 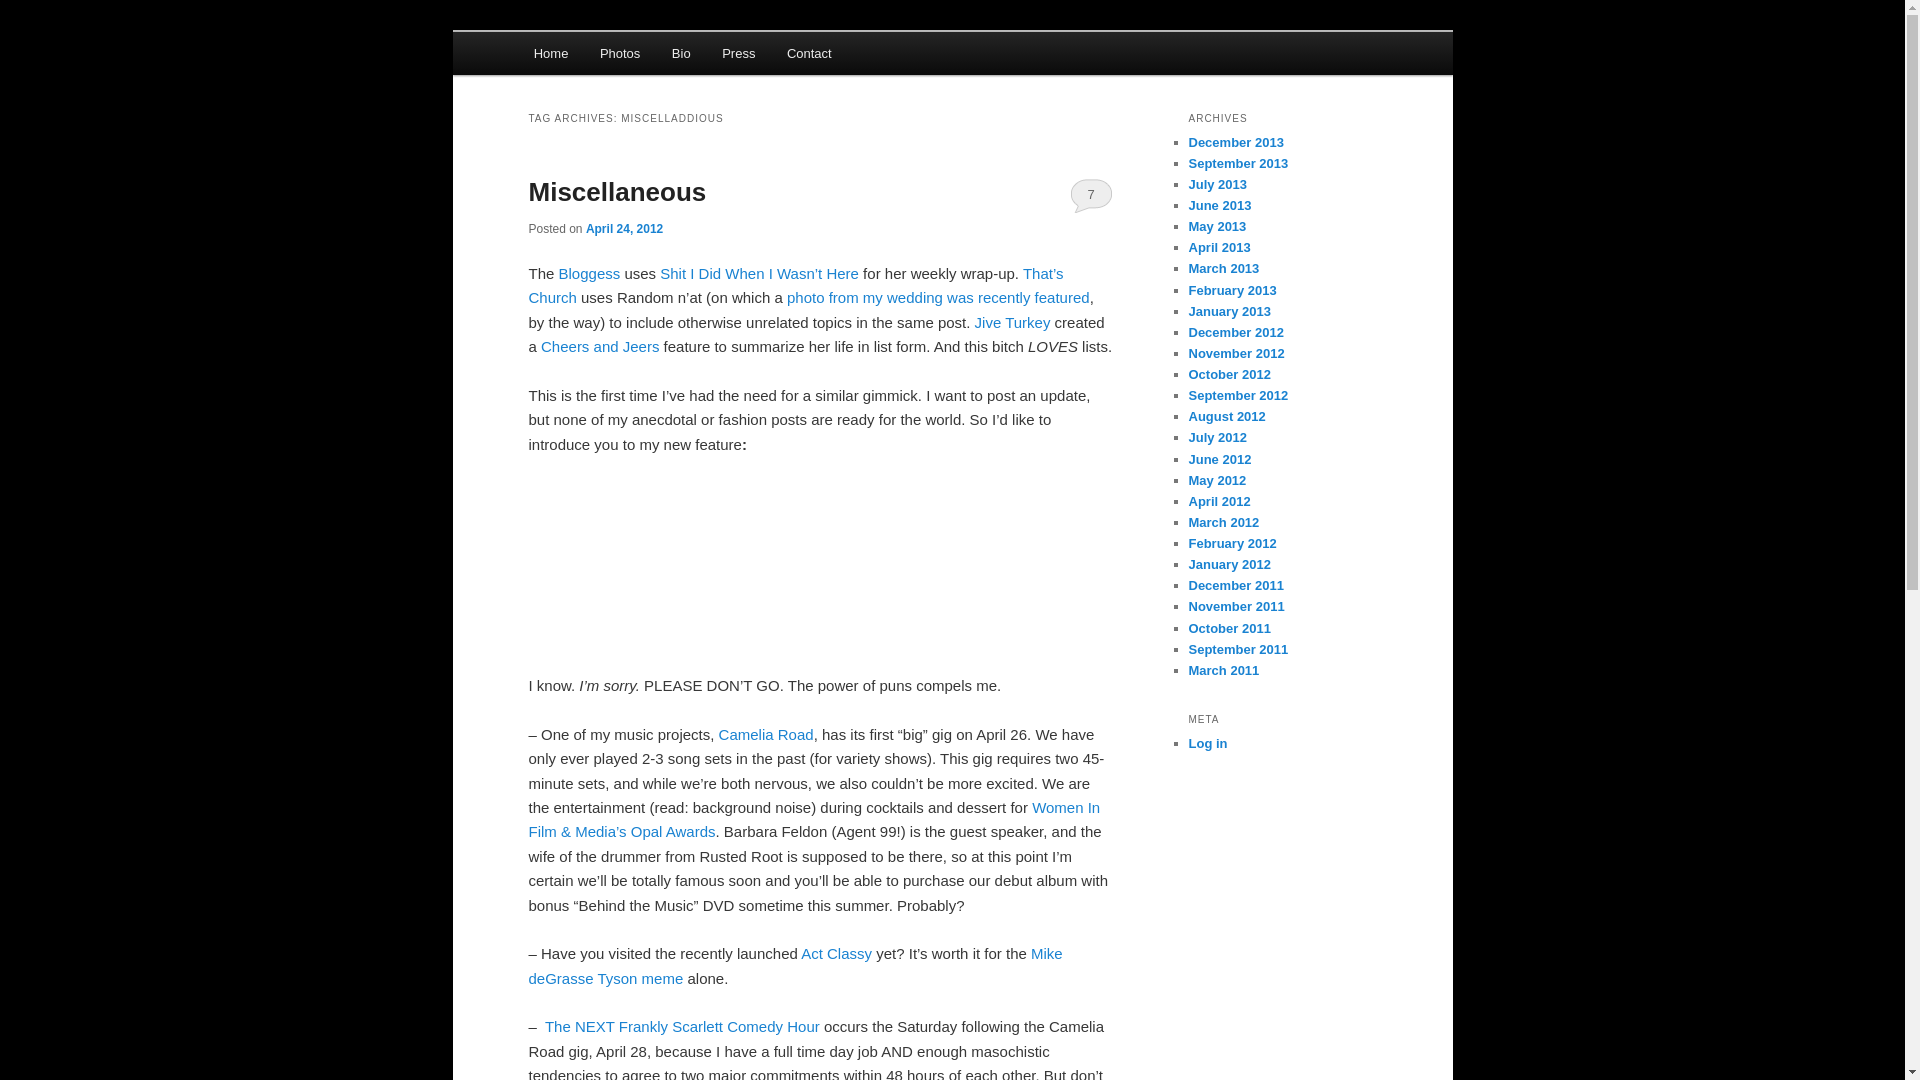 What do you see at coordinates (738, 53) in the screenshot?
I see `Press` at bounding box center [738, 53].